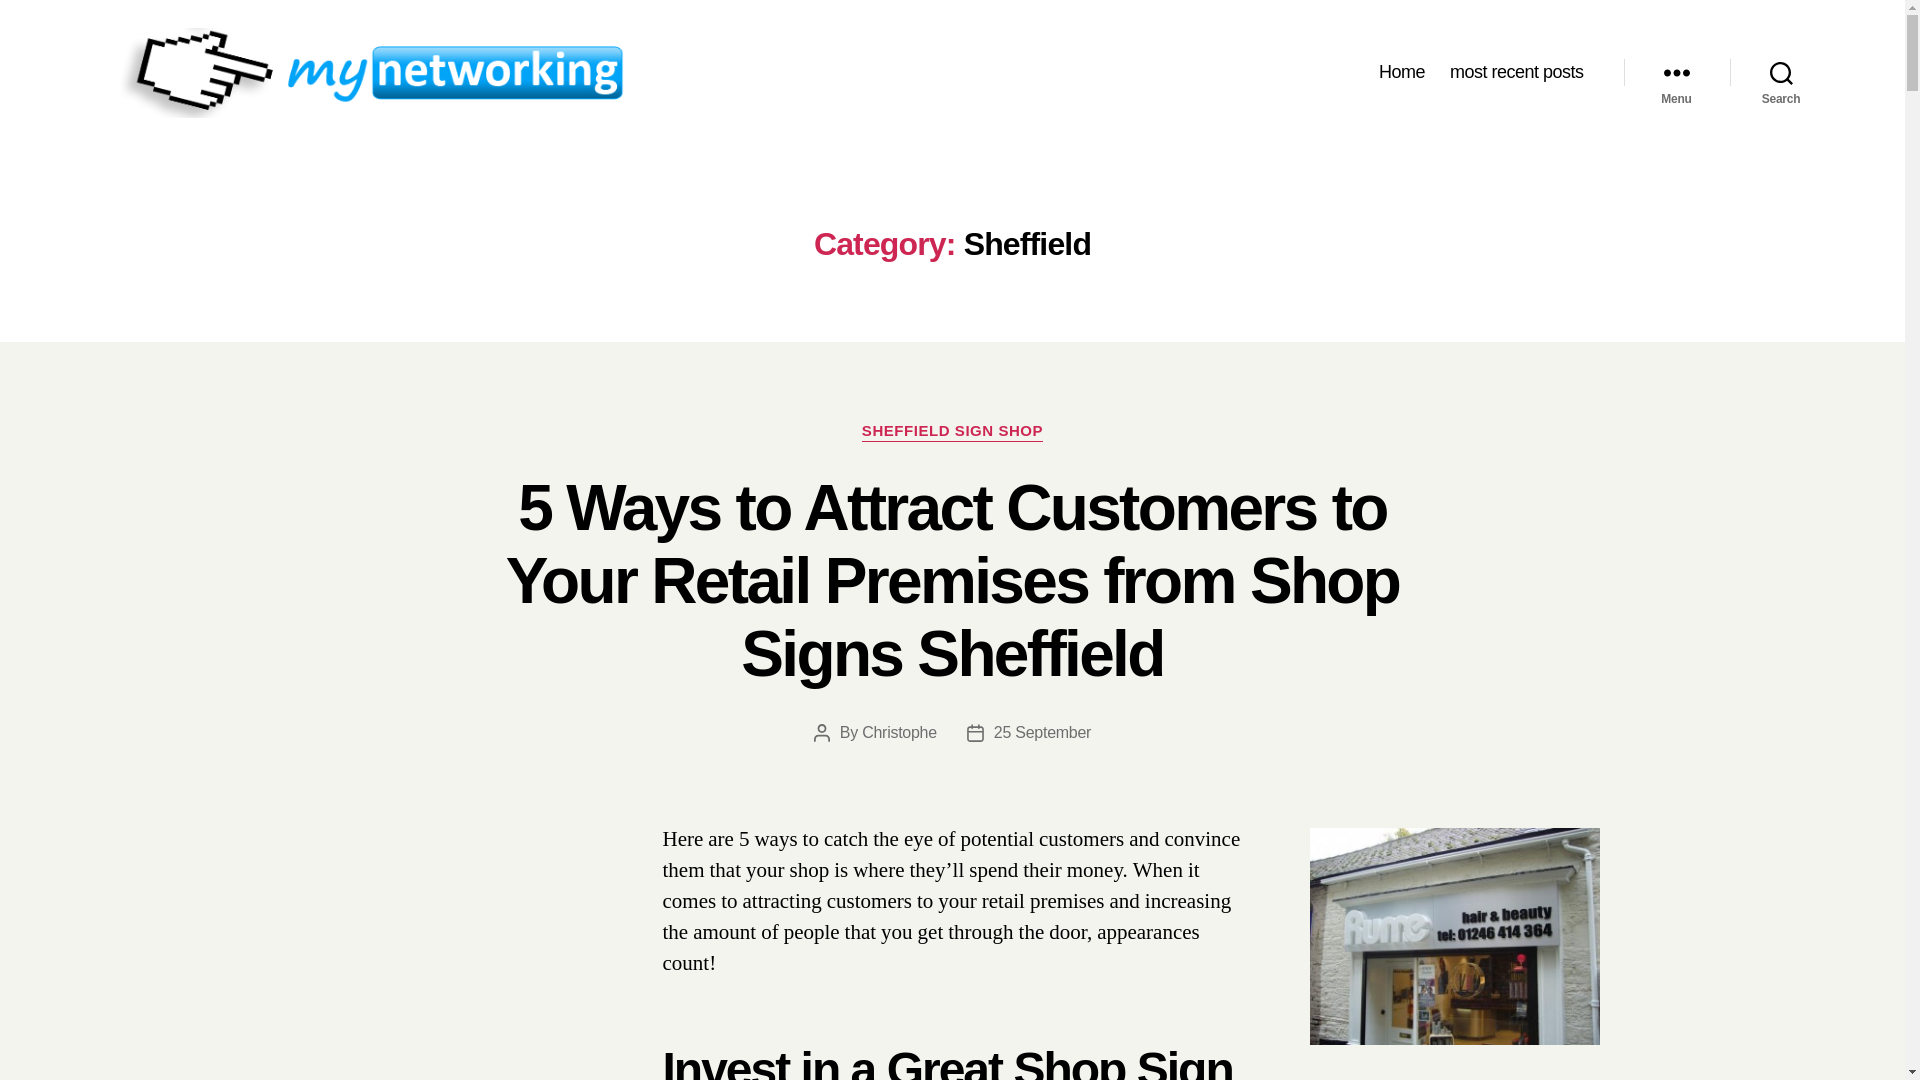  I want to click on Menu, so click(1676, 72).